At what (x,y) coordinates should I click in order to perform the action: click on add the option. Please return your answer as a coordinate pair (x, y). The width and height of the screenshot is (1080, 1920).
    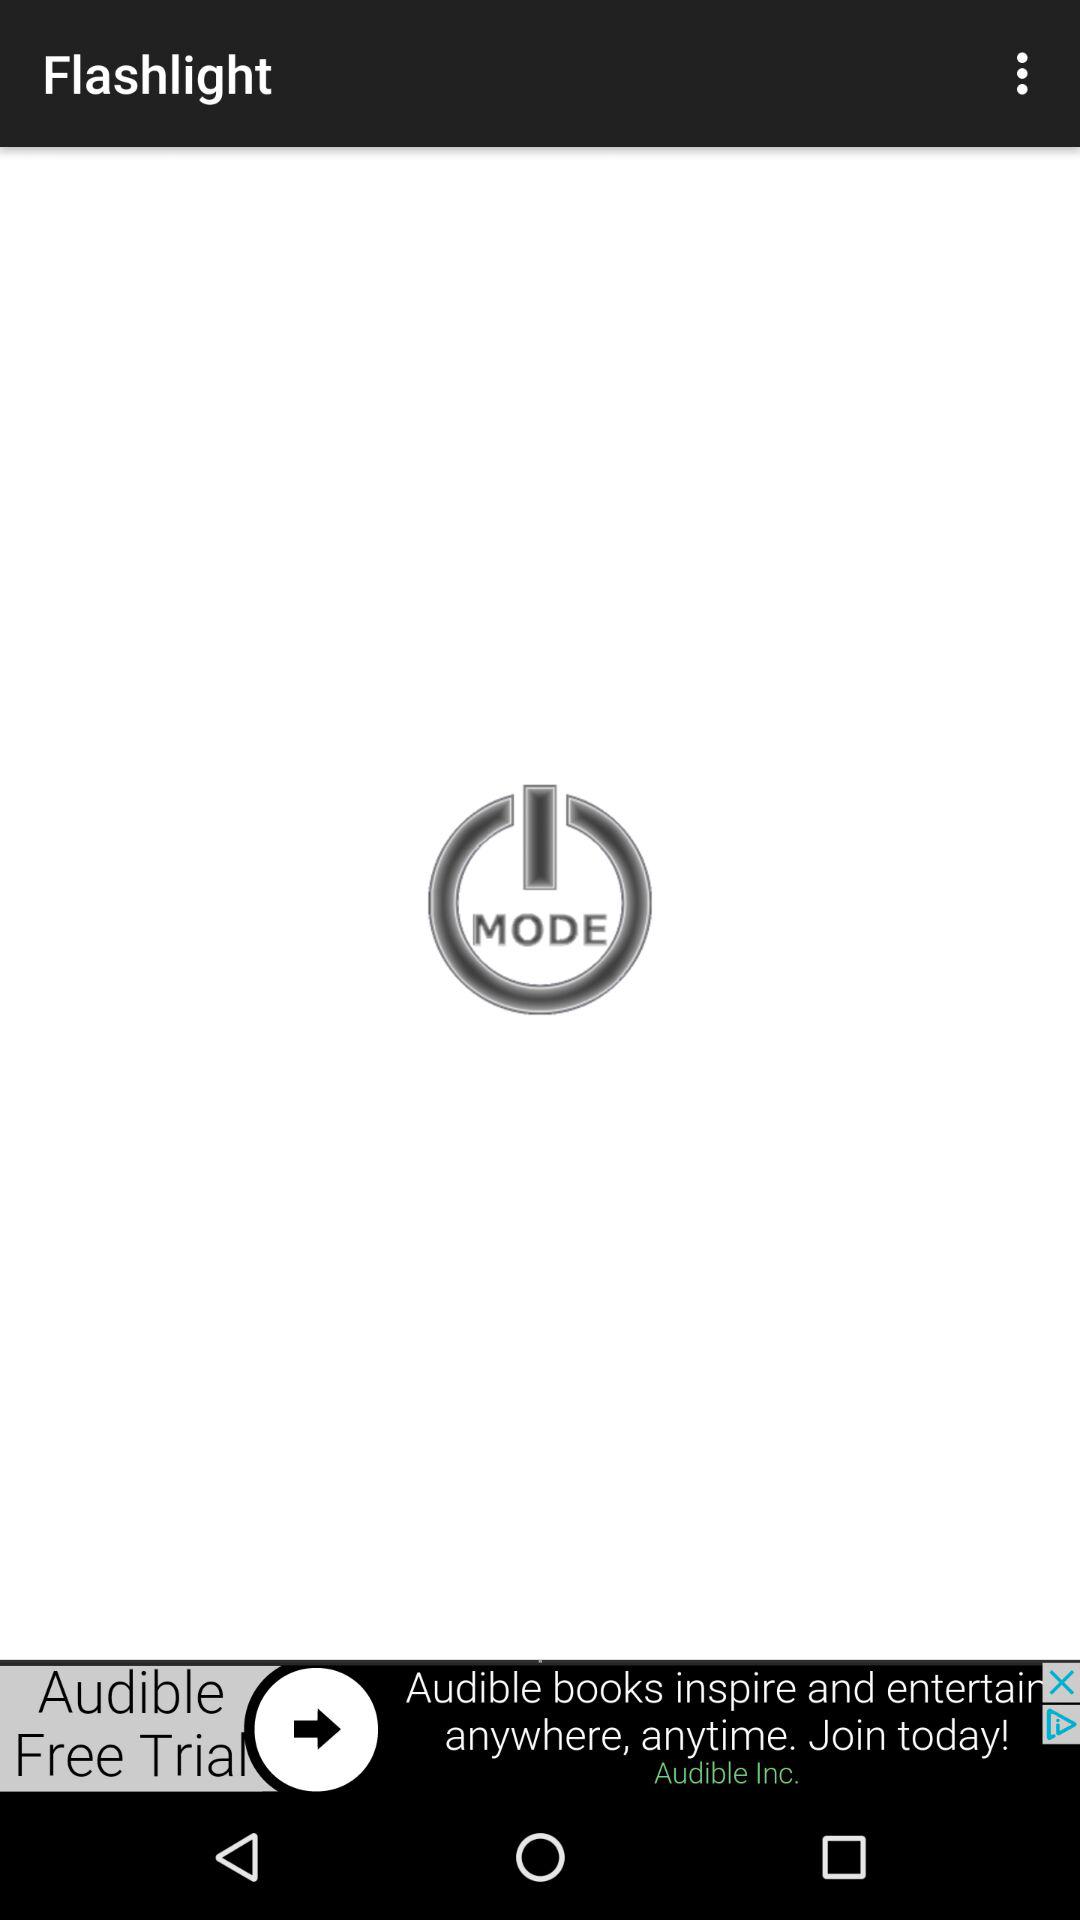
    Looking at the image, I should click on (540, 1728).